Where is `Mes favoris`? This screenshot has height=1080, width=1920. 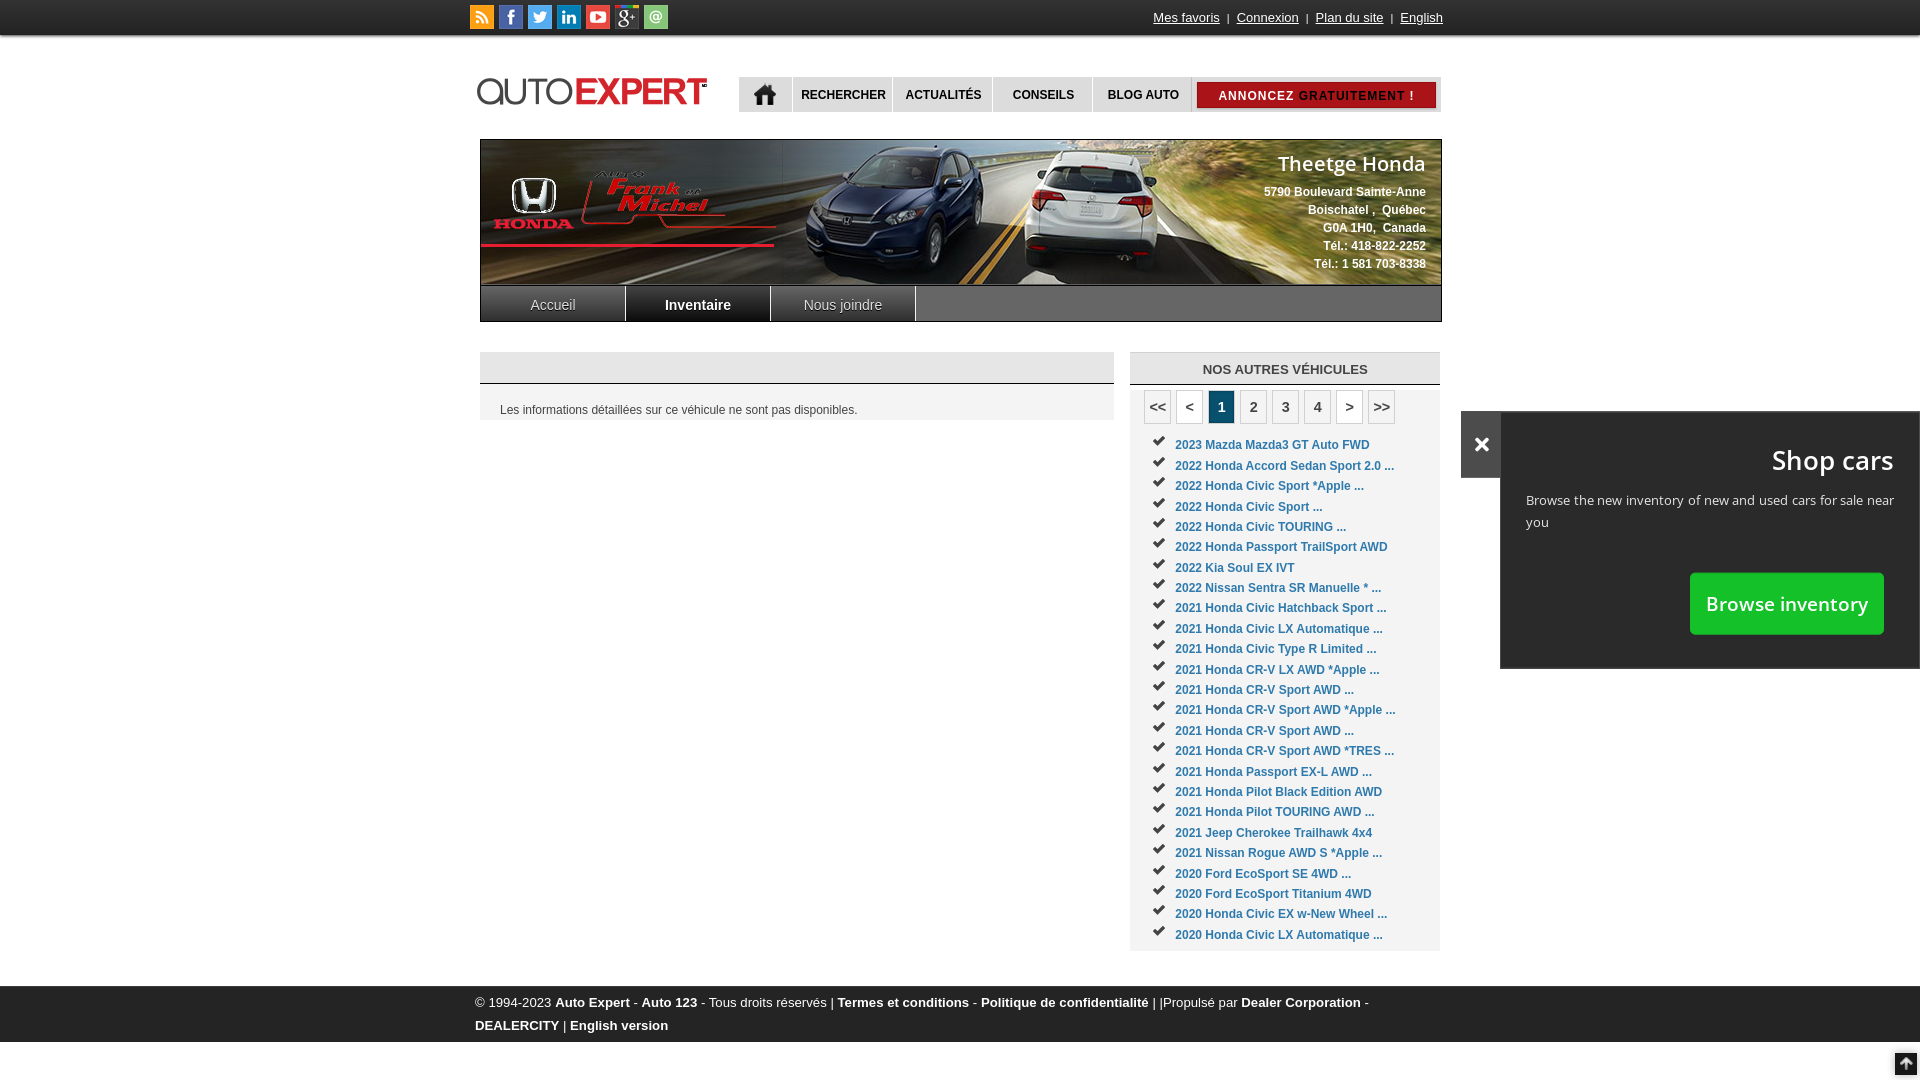 Mes favoris is located at coordinates (1186, 18).